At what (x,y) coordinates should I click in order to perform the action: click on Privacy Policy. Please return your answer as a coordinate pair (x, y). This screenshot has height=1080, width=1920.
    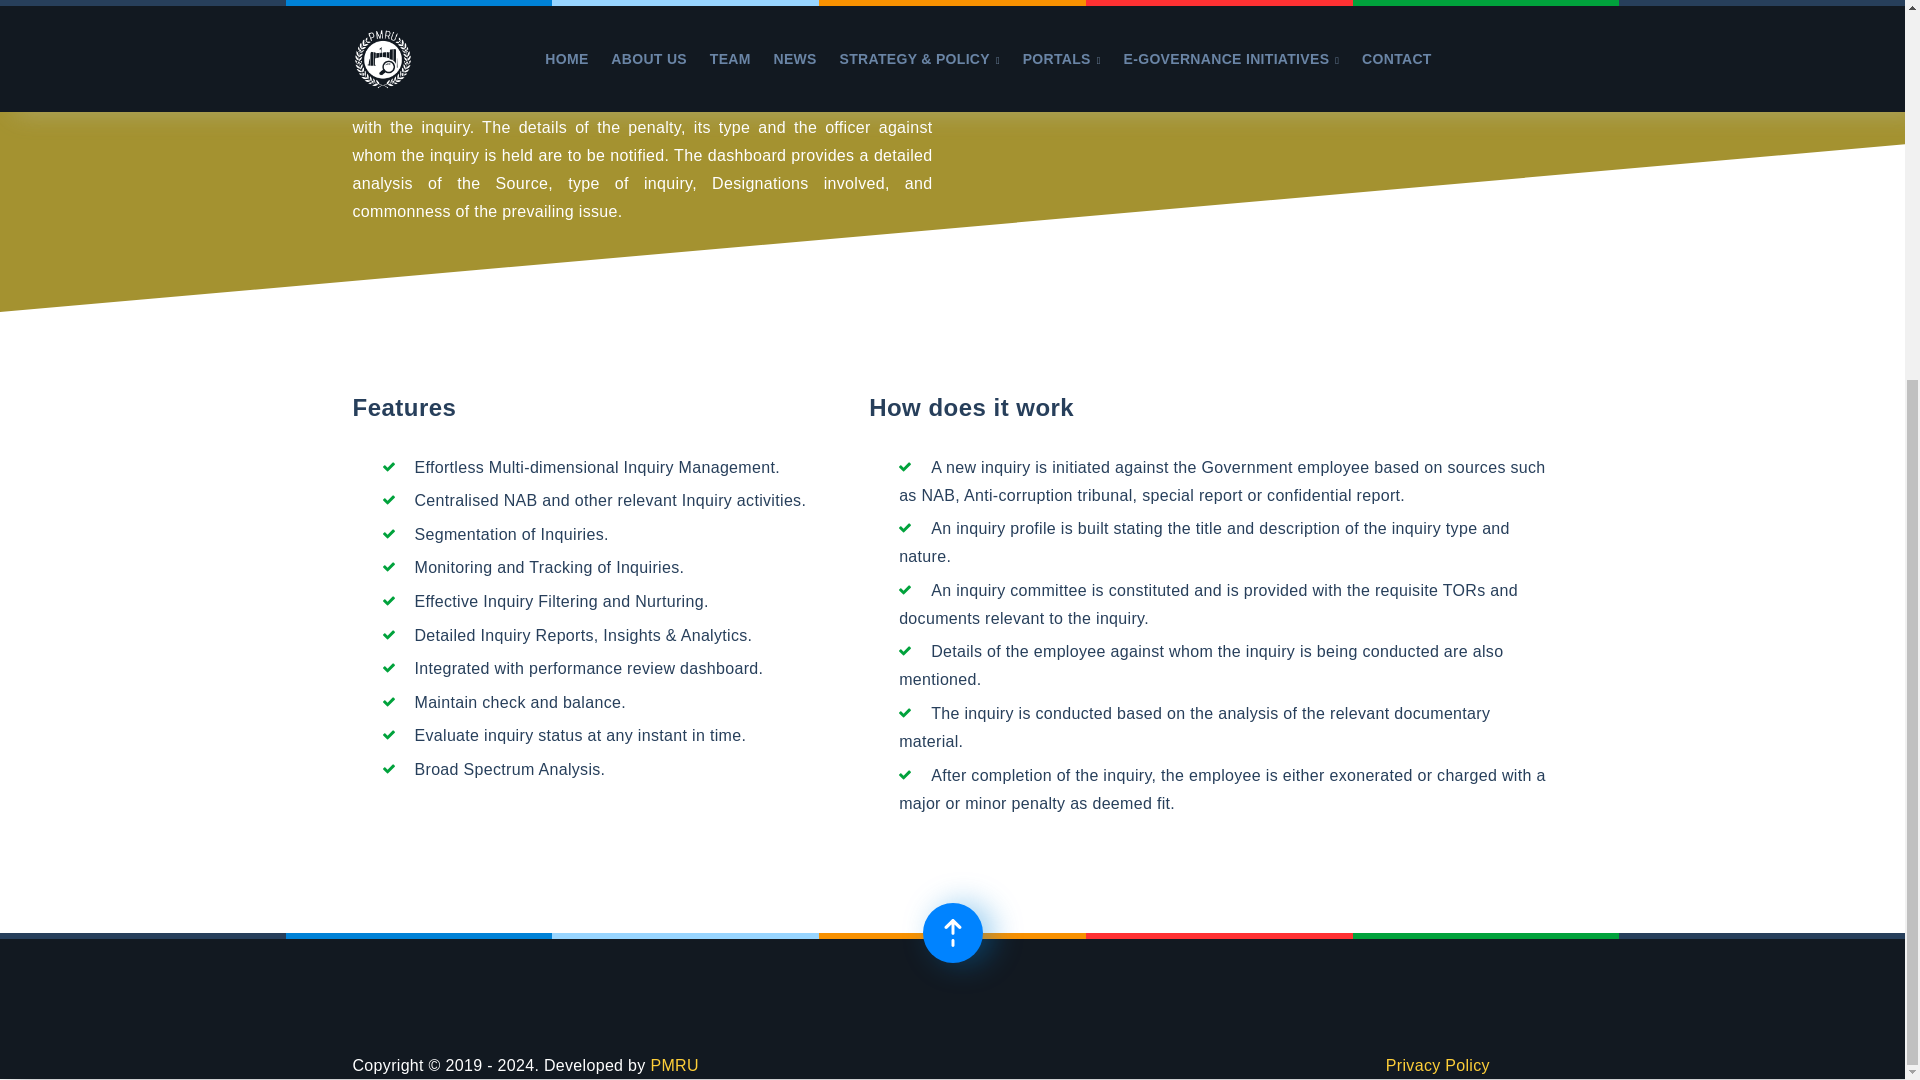
    Looking at the image, I should click on (1438, 1065).